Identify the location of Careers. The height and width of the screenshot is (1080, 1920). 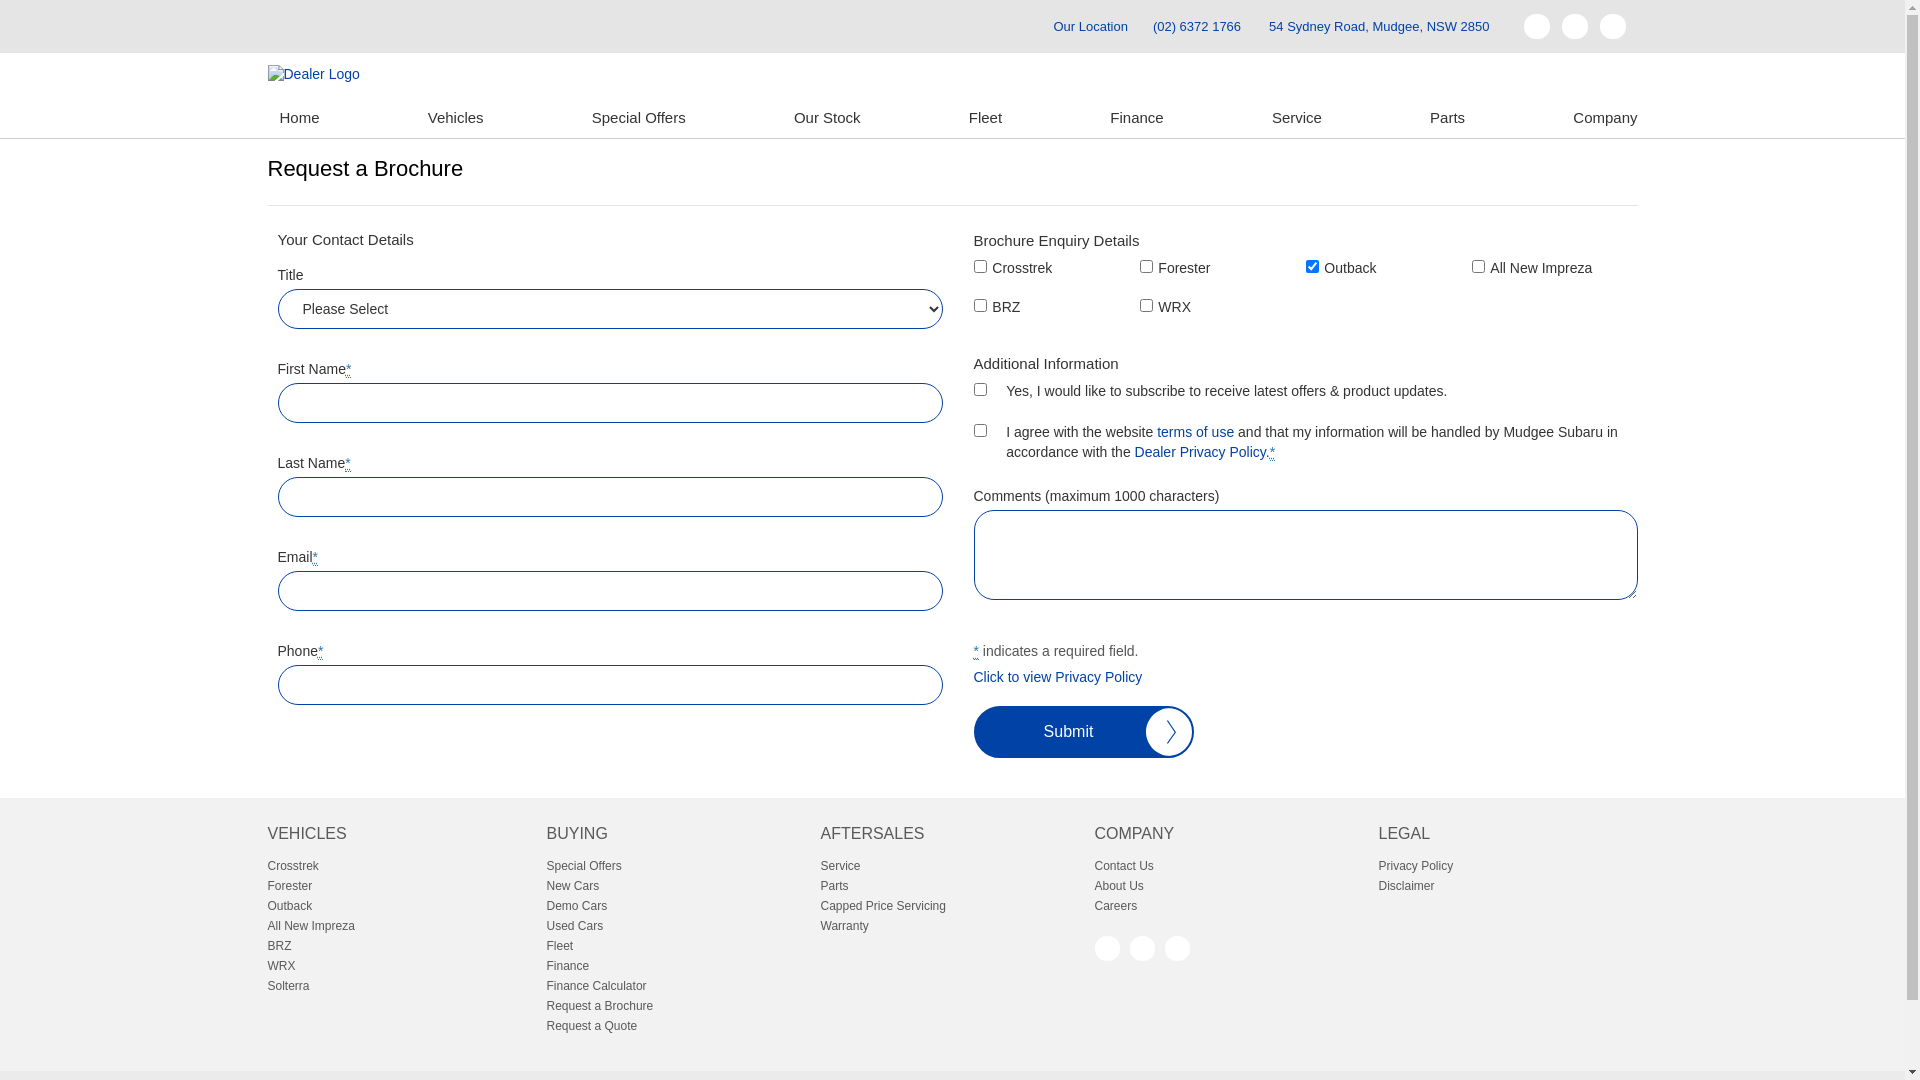
(1226, 906).